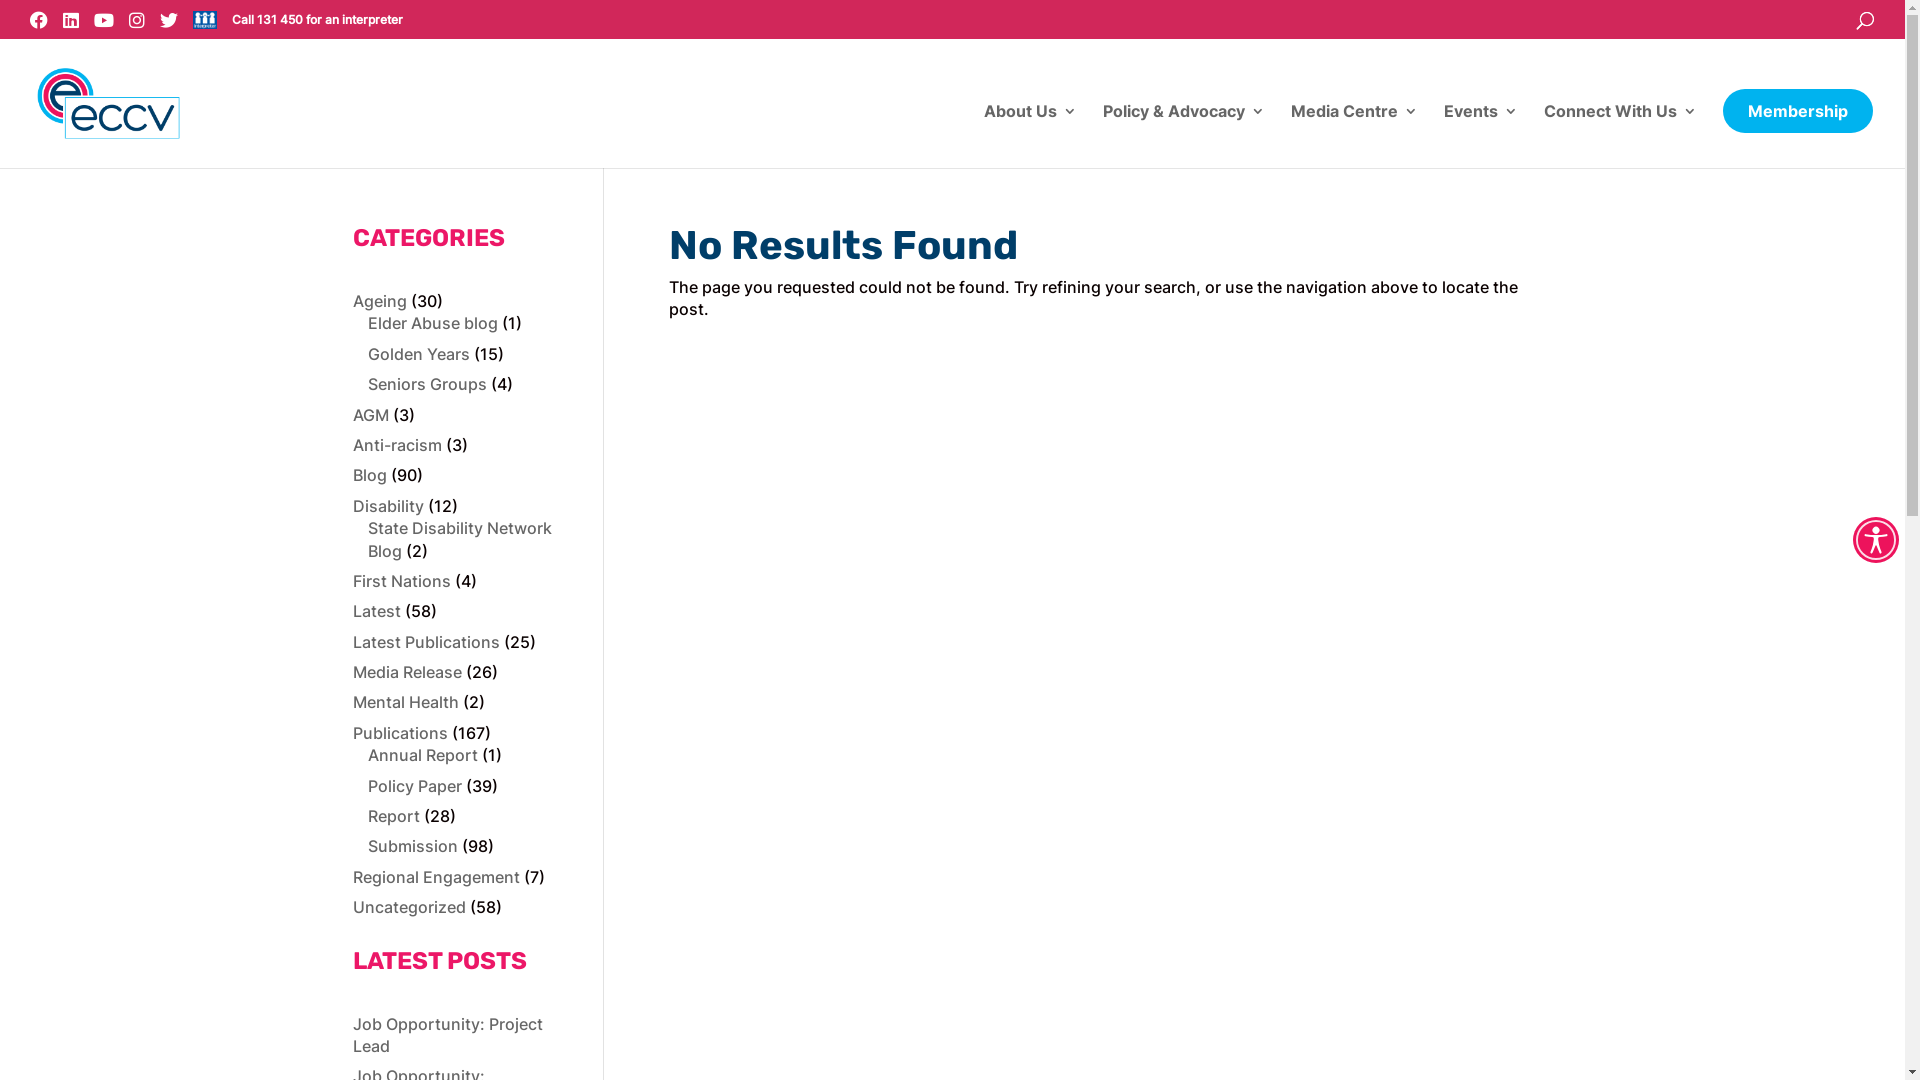 This screenshot has width=1920, height=1080. I want to click on Annual Report, so click(423, 755).